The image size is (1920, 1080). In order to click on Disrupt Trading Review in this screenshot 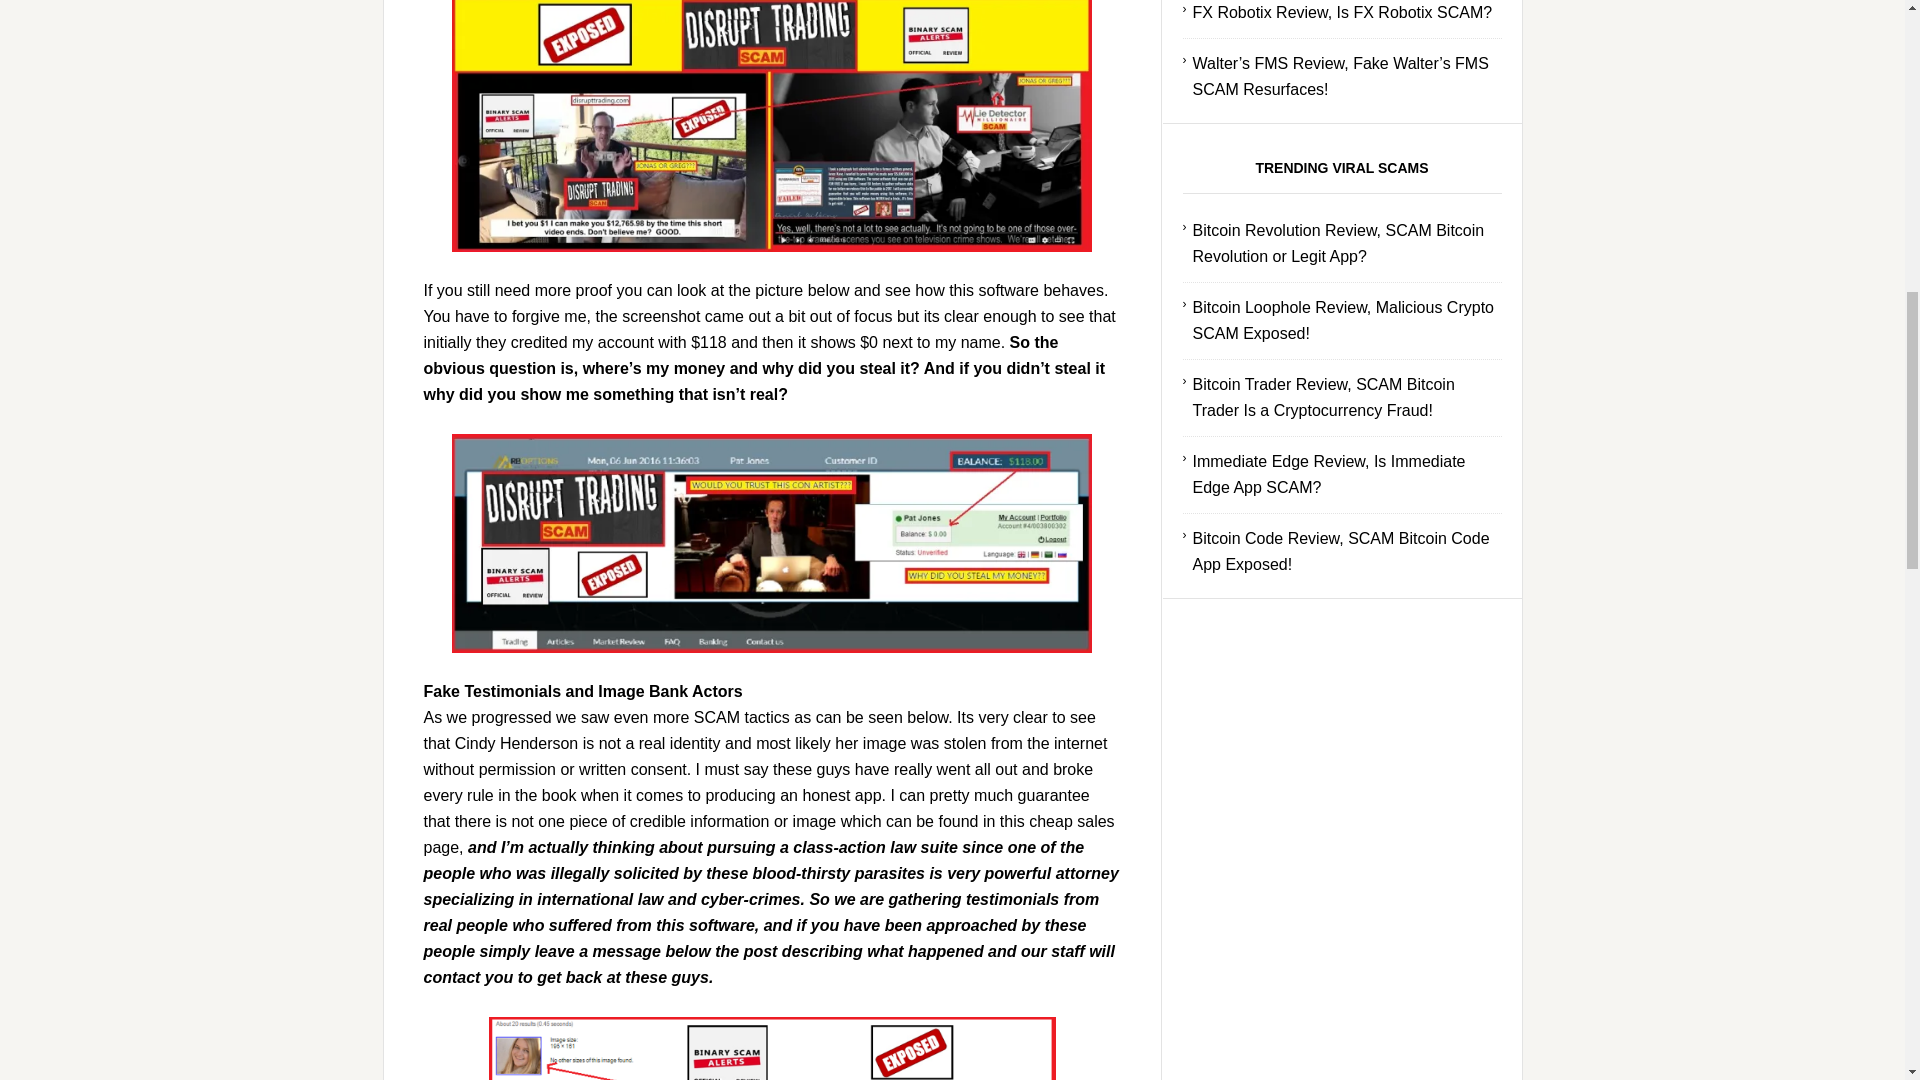, I will do `click(772, 126)`.